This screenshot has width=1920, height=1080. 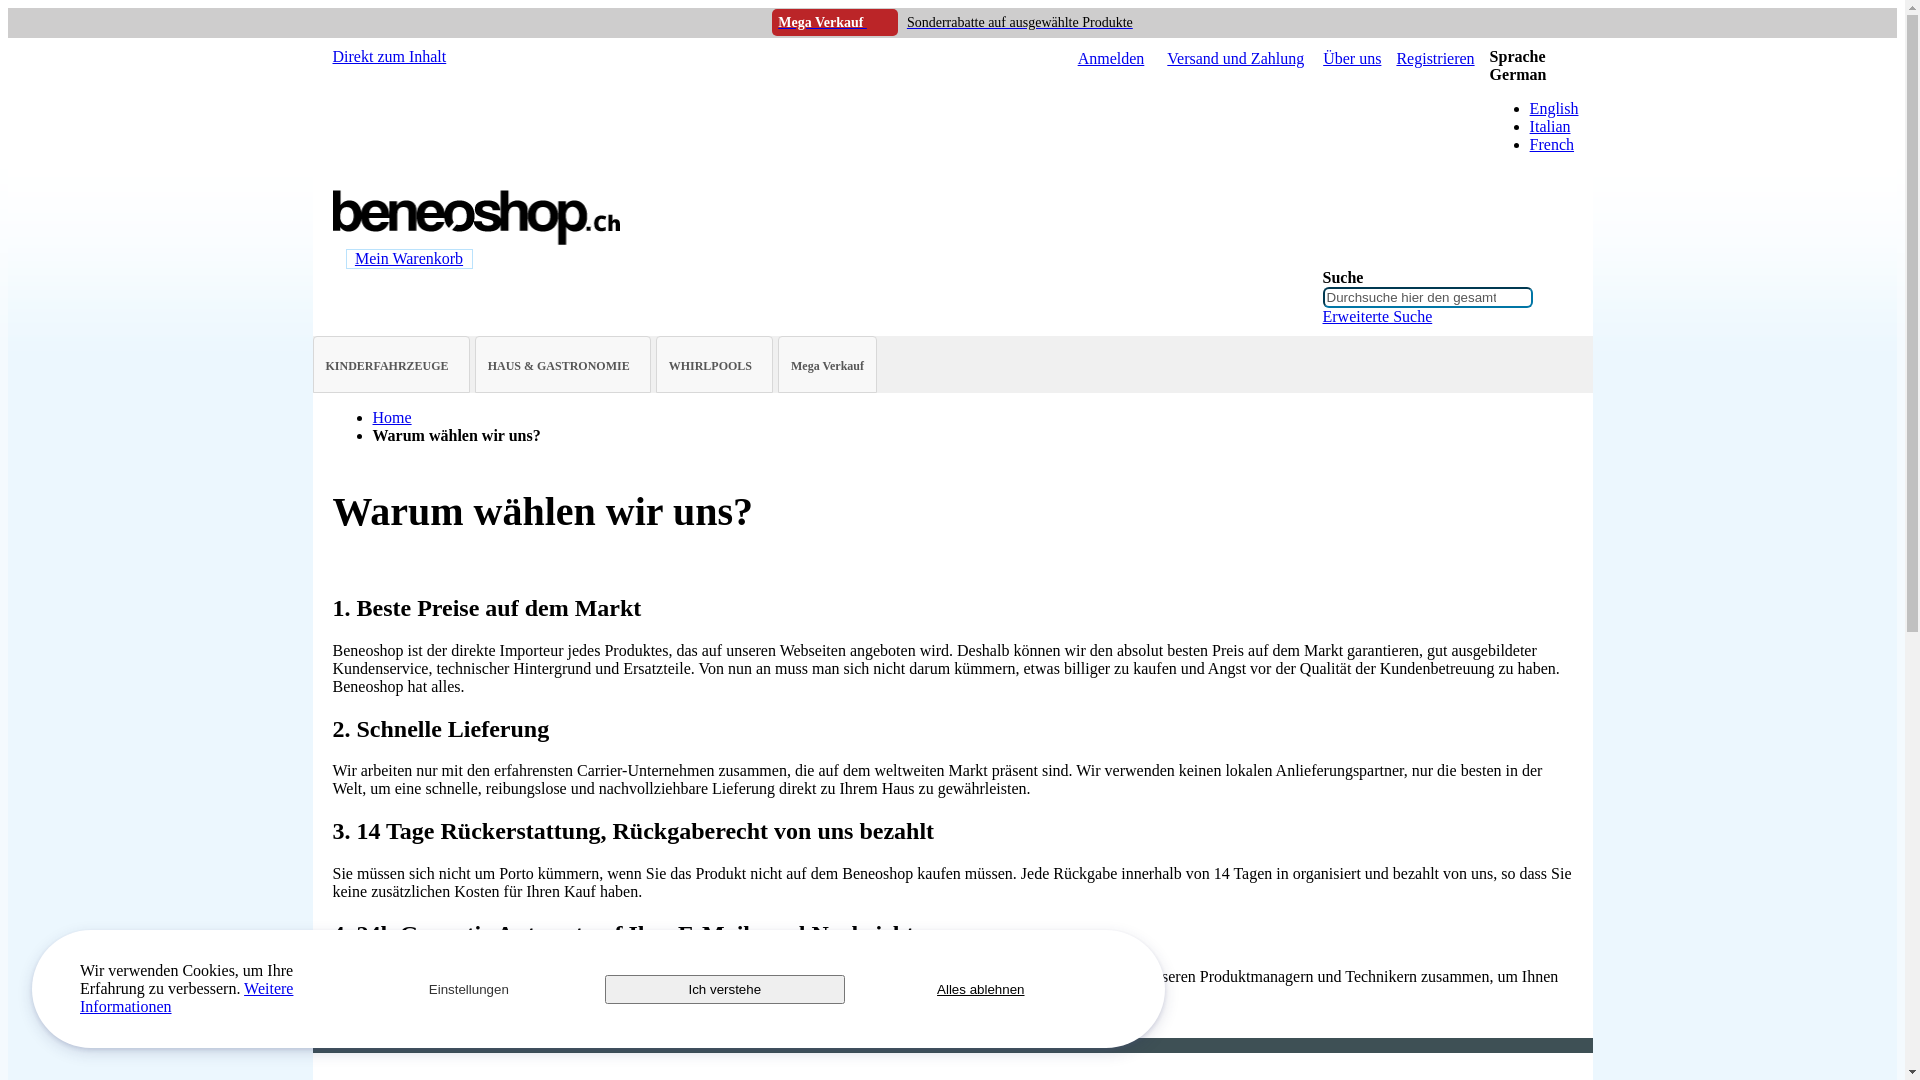 I want to click on BeneoShop.ch, so click(x=477, y=240).